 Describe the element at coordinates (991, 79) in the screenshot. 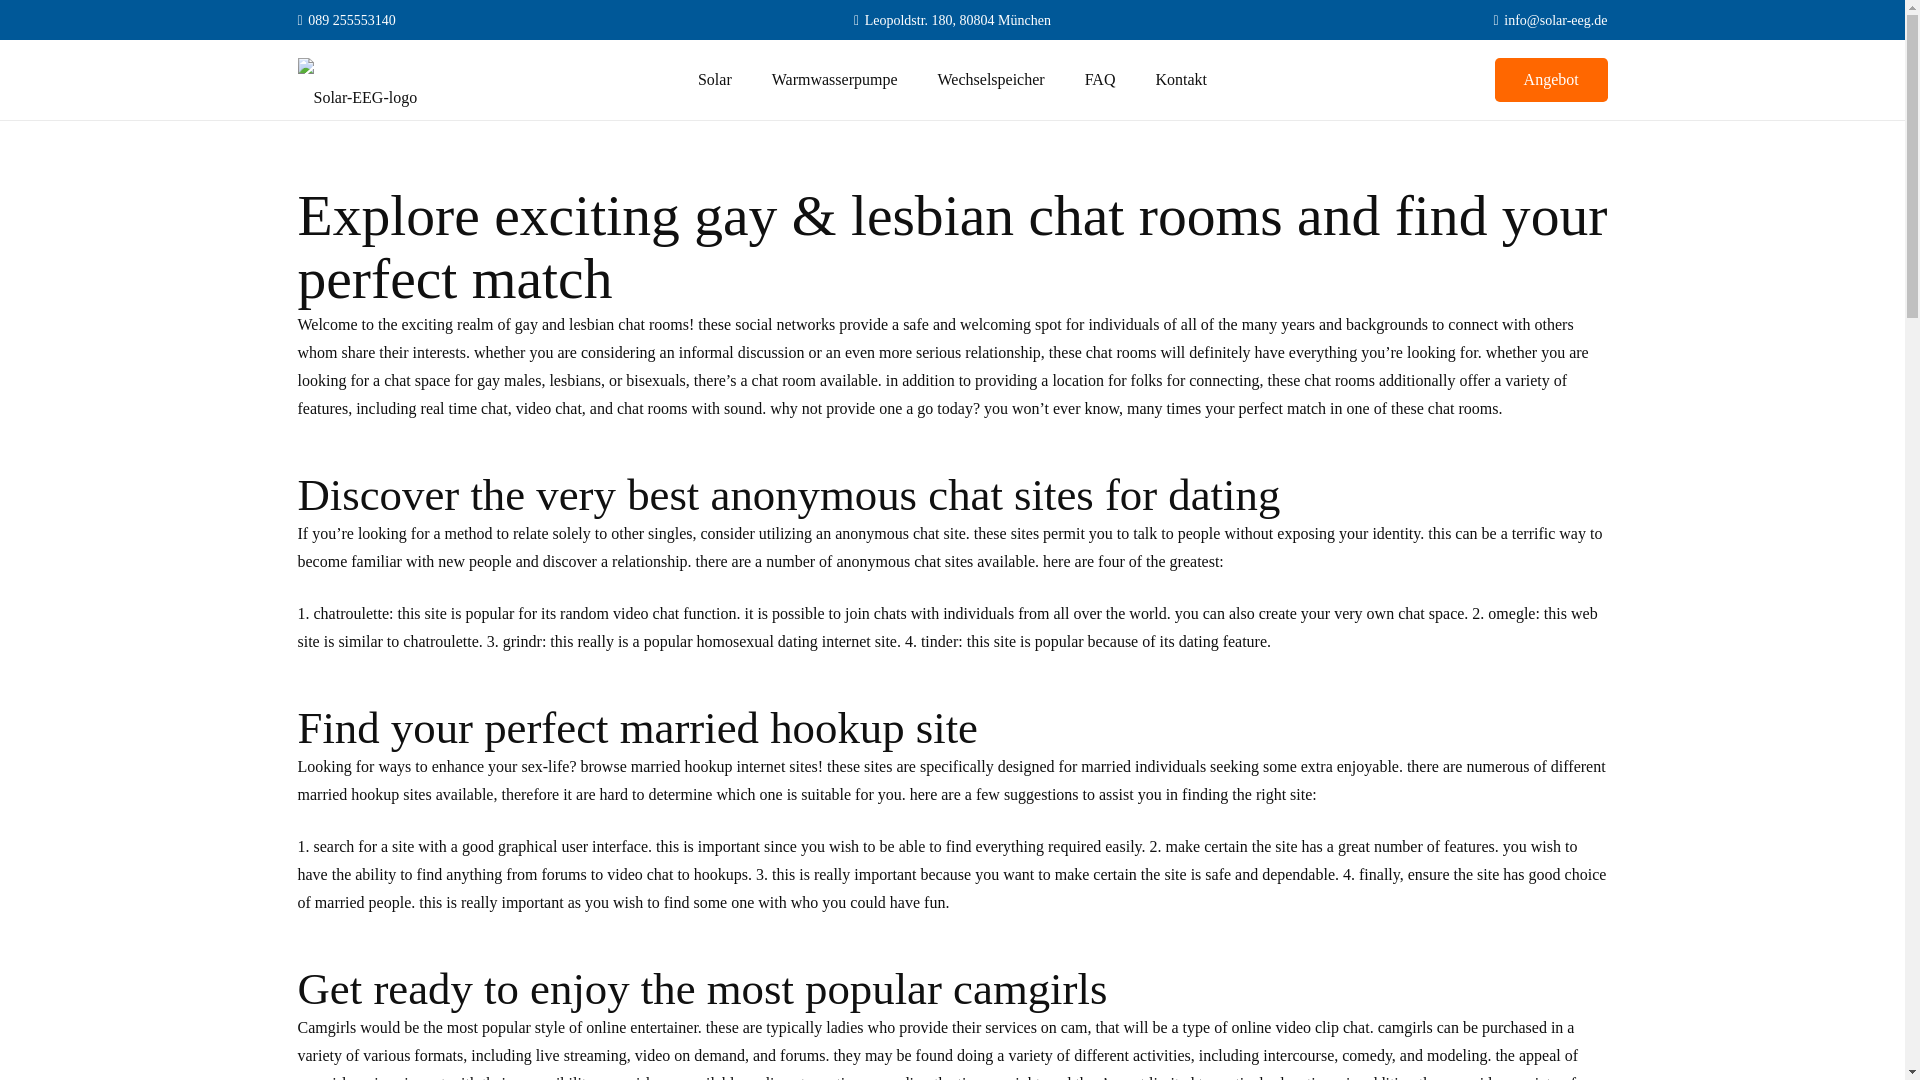

I see `Wechselspeicher` at that location.